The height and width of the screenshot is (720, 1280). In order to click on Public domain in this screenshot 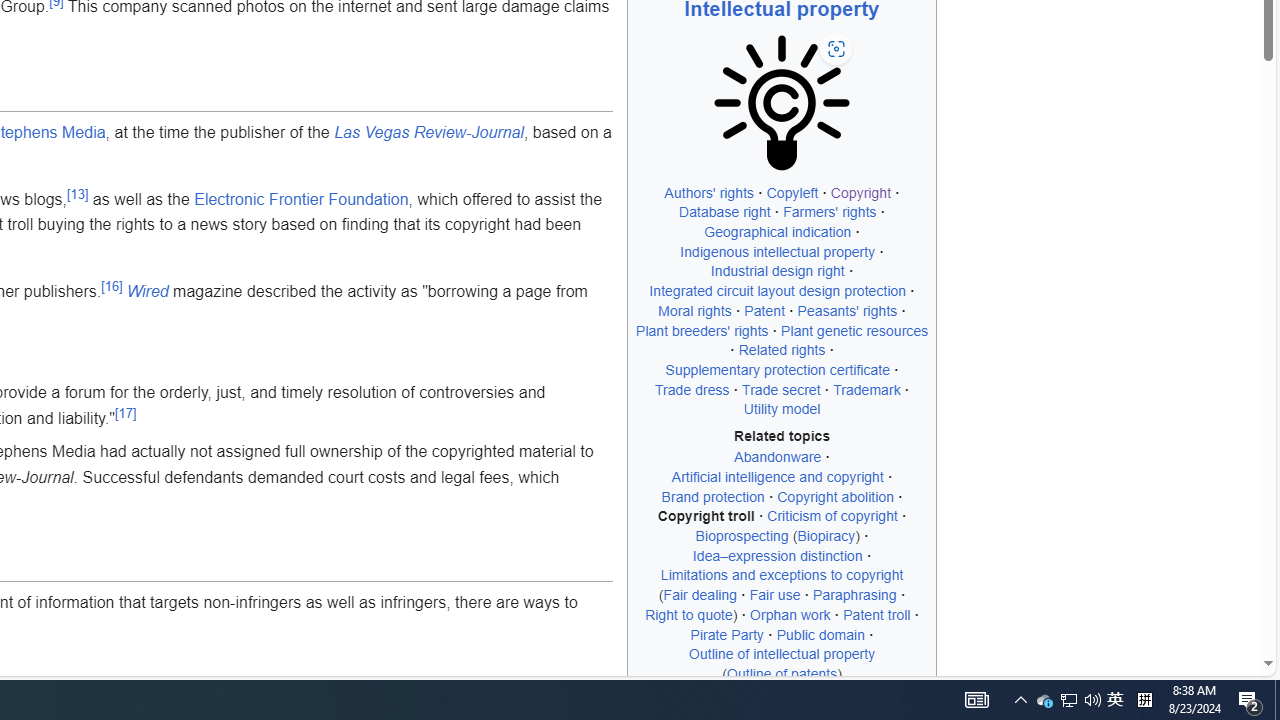, I will do `click(820, 634)`.